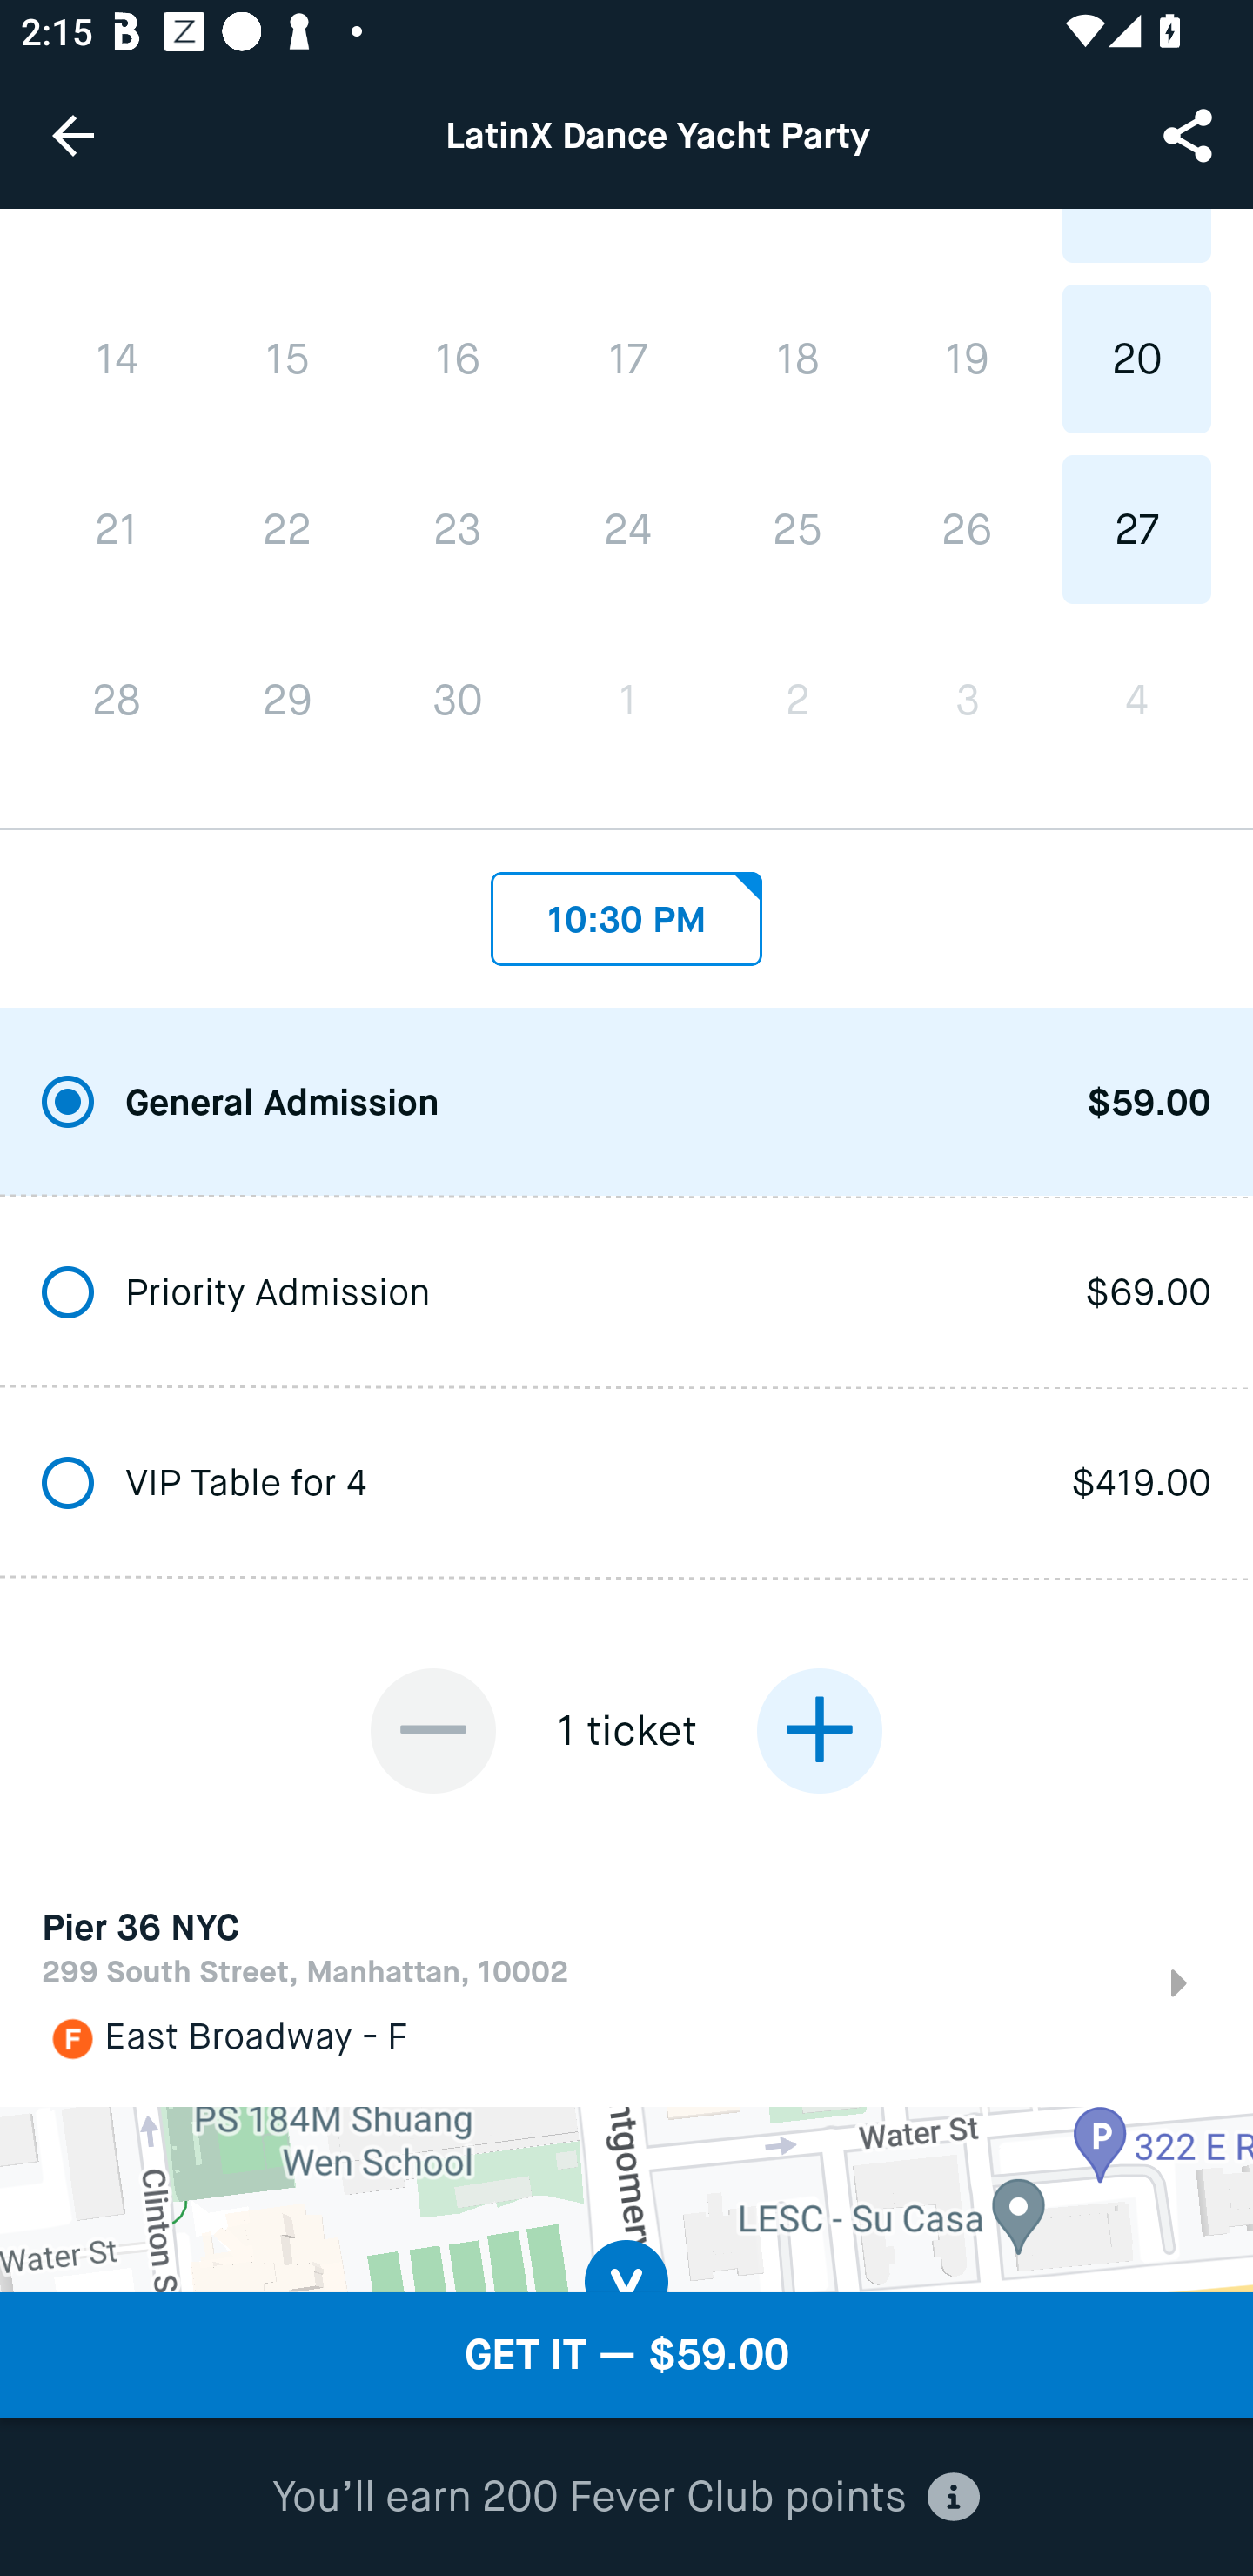  What do you see at coordinates (626, 910) in the screenshot?
I see `10:30 PM` at bounding box center [626, 910].